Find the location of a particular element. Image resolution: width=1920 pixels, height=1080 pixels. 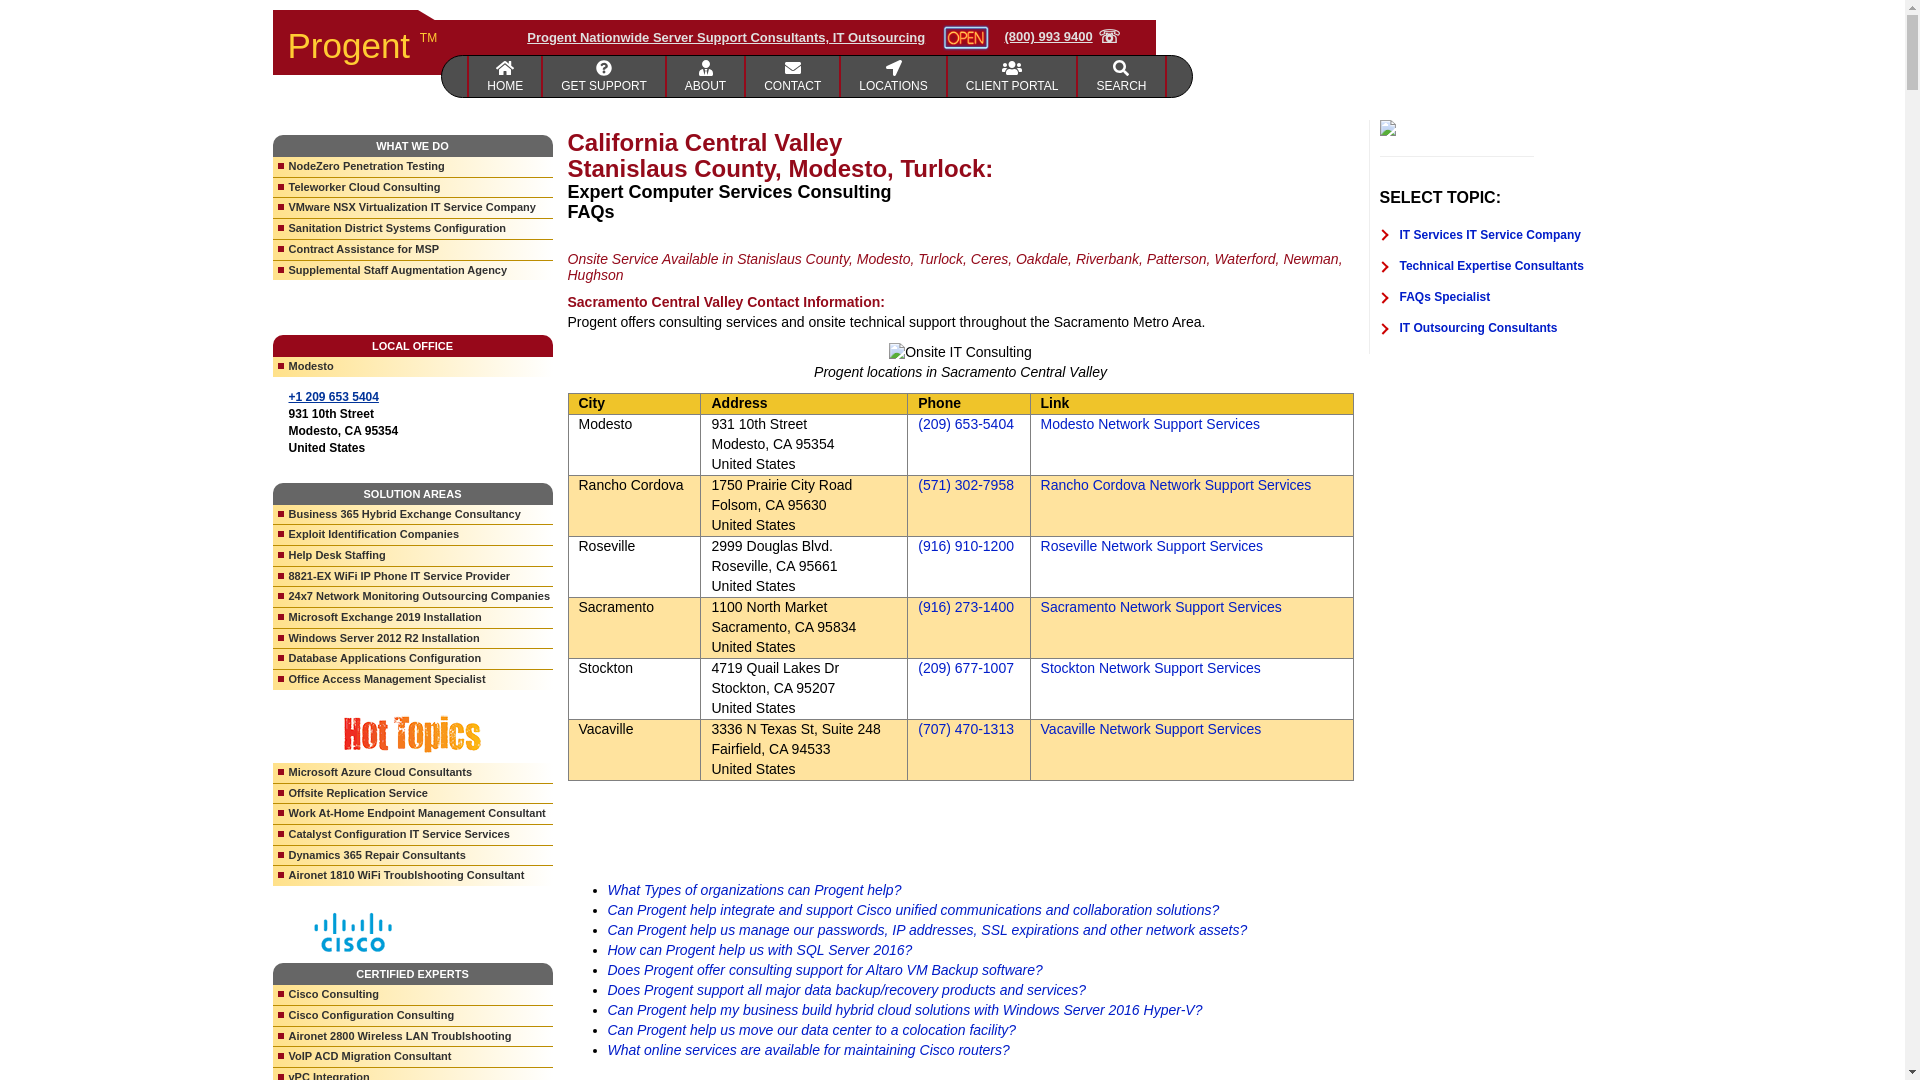

CLIENT PORTAL is located at coordinates (1014, 76).